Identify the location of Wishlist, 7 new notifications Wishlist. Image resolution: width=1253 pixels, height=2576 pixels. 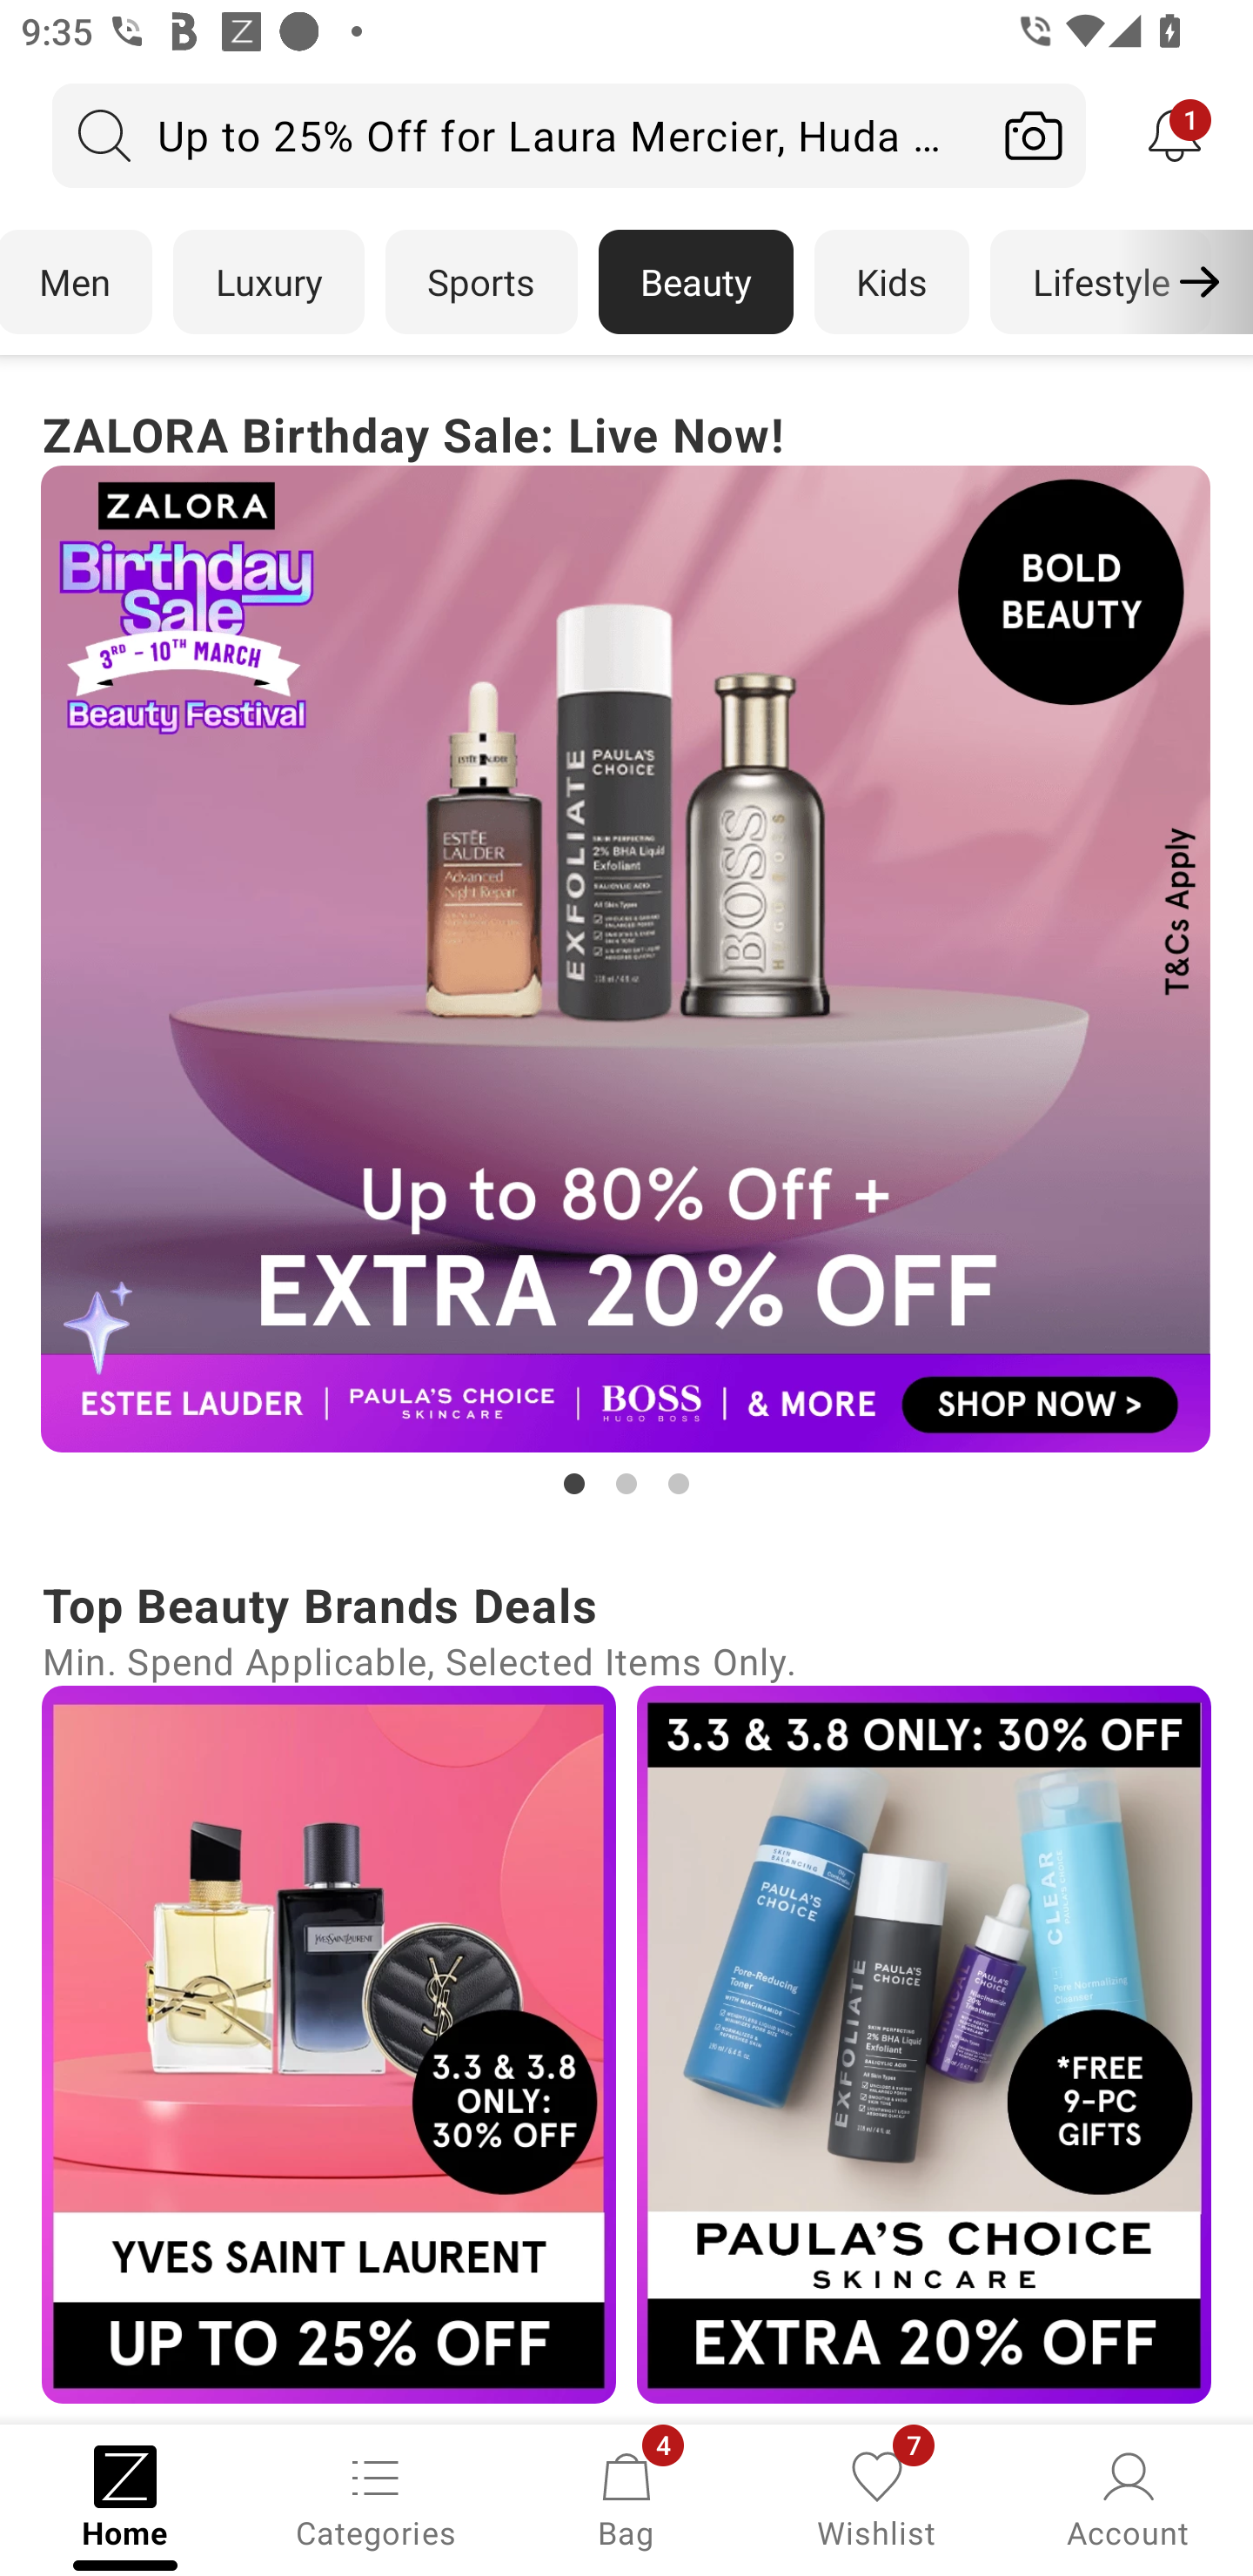
(877, 2498).